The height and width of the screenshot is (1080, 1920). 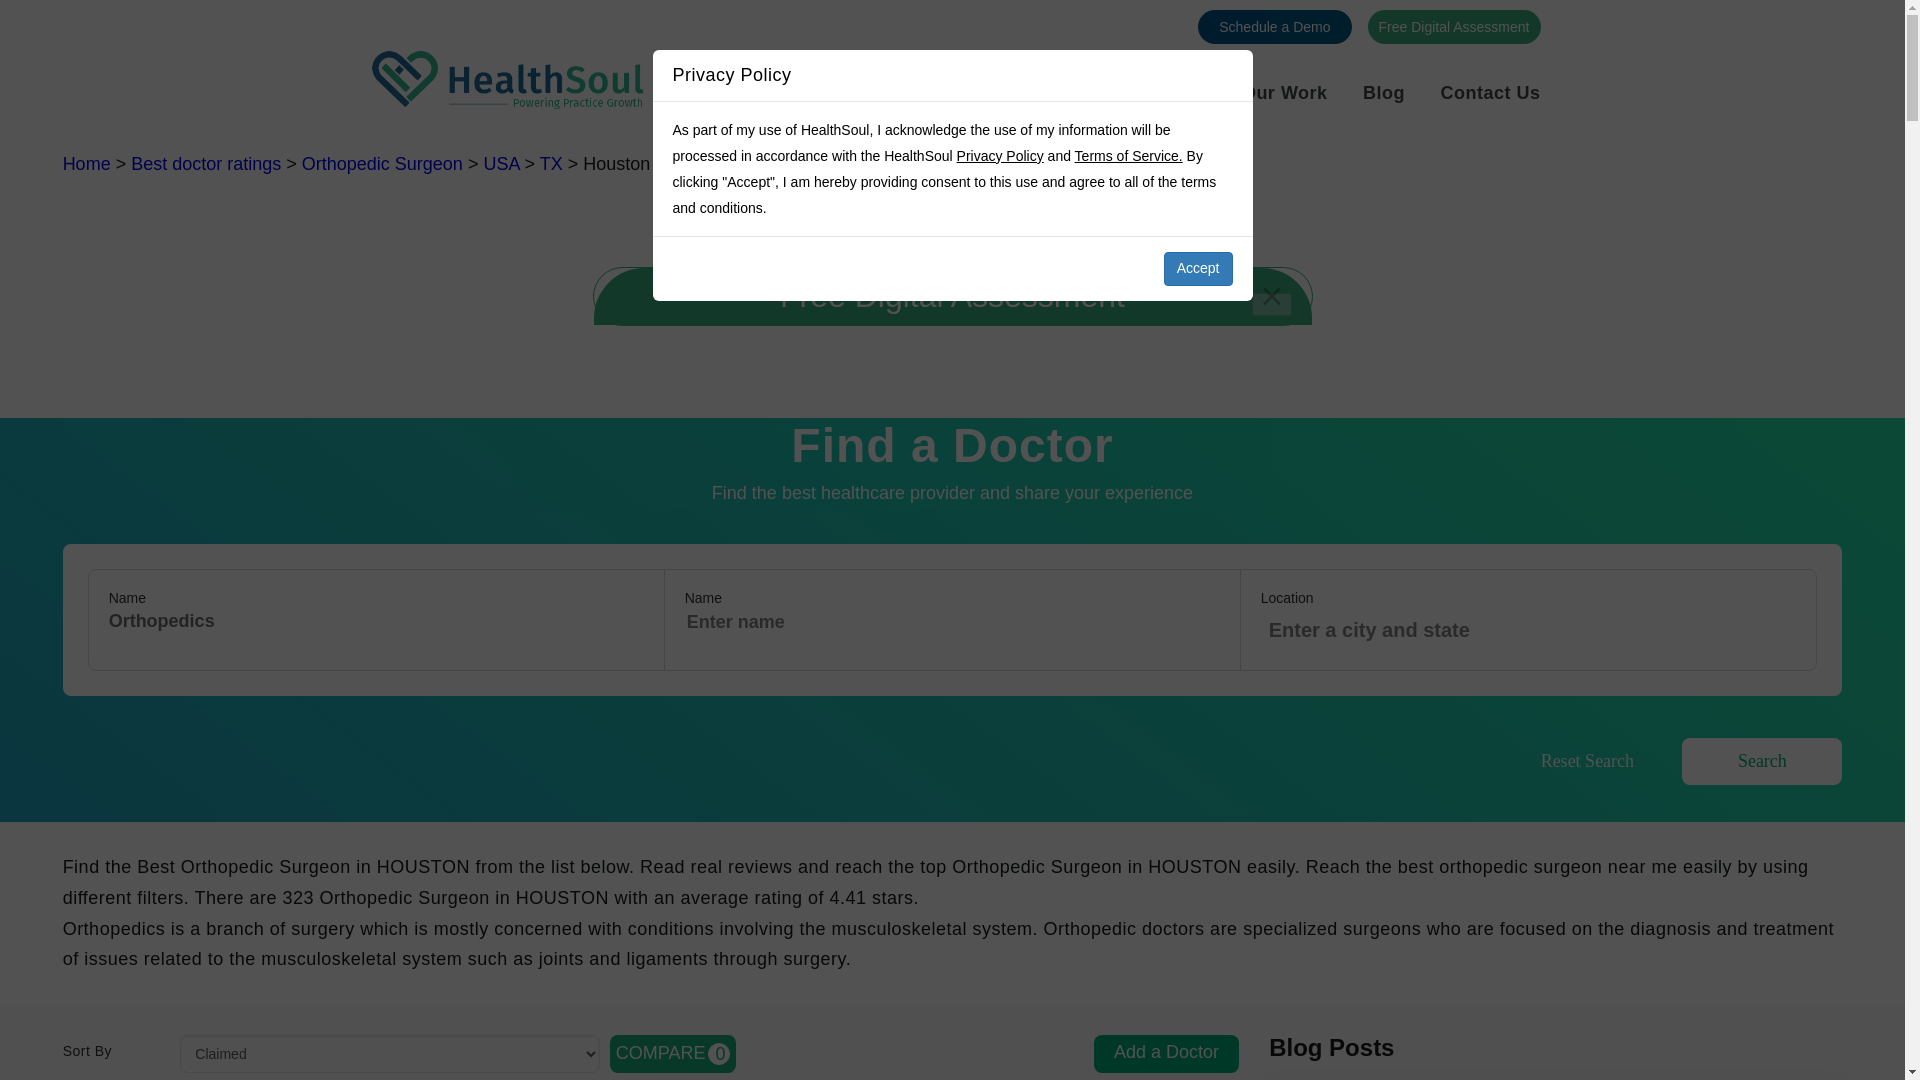 What do you see at coordinates (1454, 26) in the screenshot?
I see `Free Digital Assessment` at bounding box center [1454, 26].